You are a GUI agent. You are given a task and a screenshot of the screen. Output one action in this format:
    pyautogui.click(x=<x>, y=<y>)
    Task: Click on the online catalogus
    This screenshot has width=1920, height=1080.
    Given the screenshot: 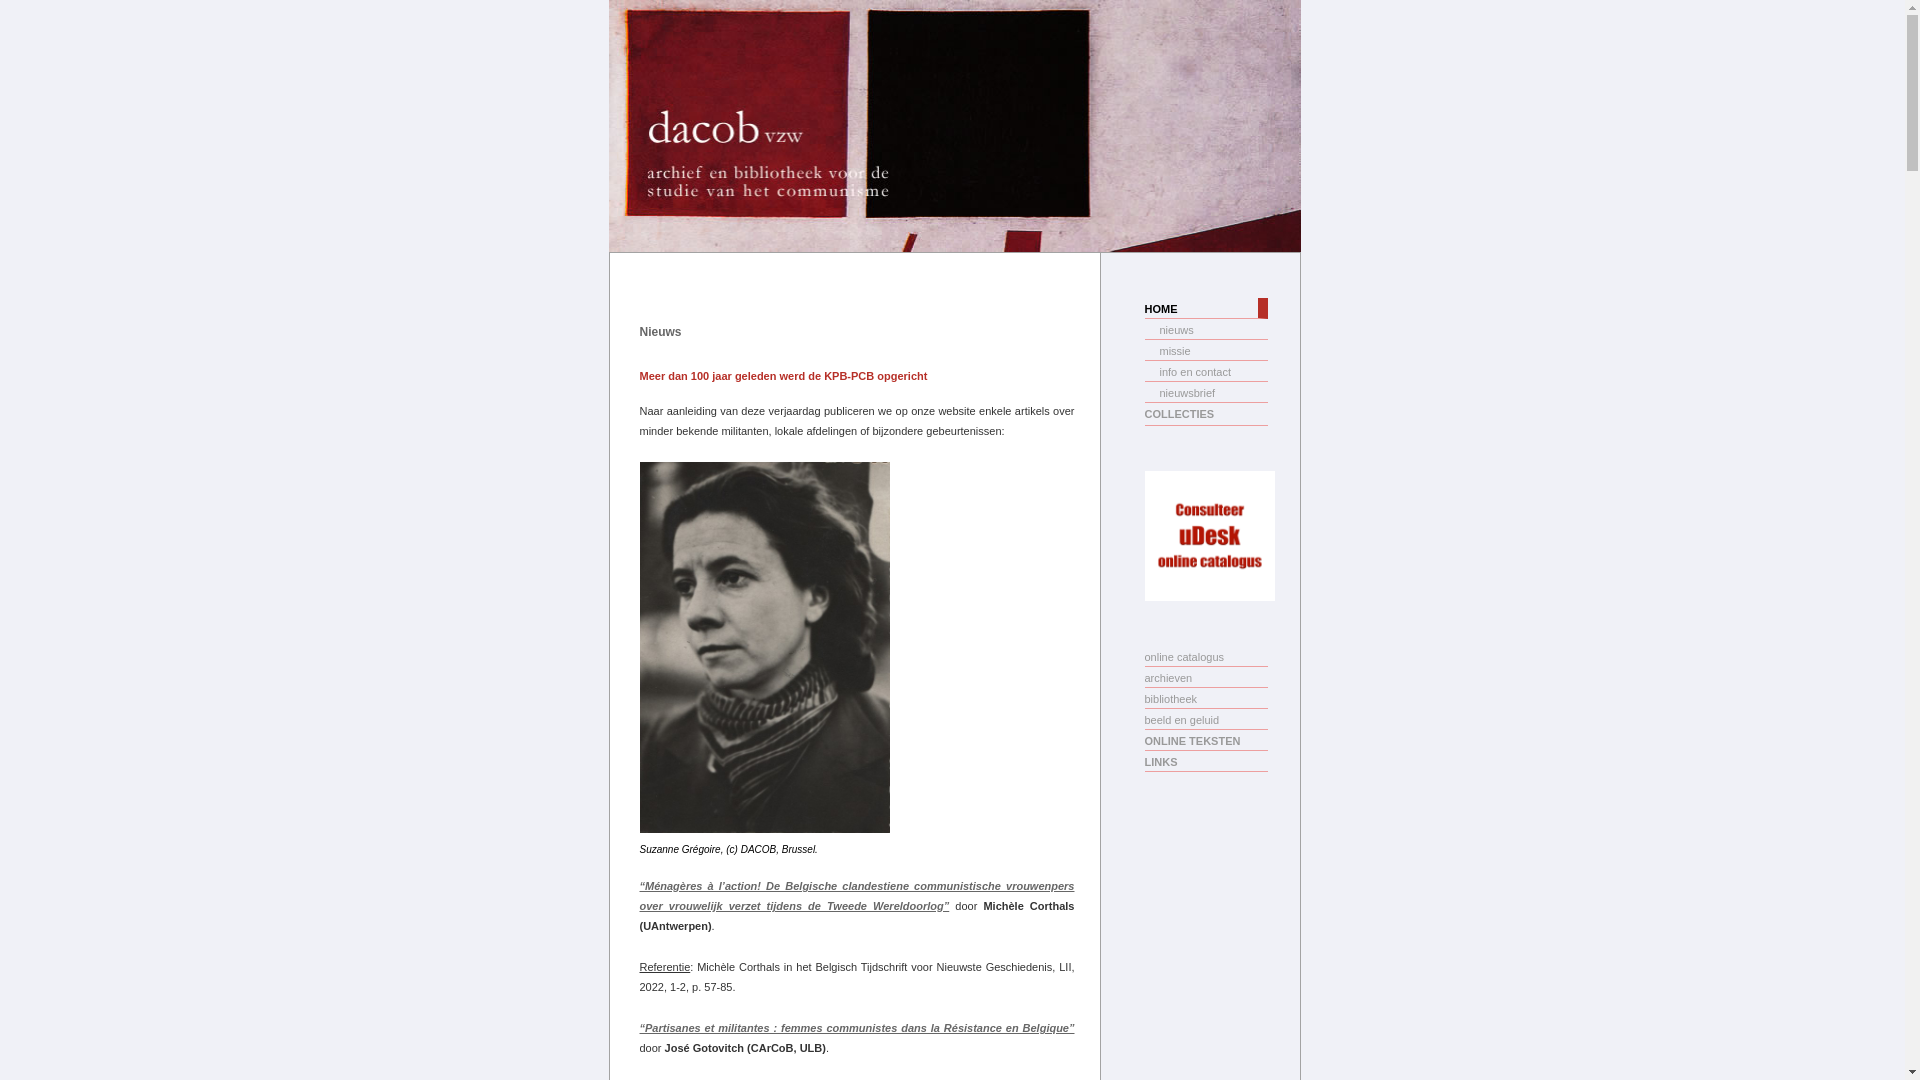 What is the action you would take?
    pyautogui.click(x=1206, y=656)
    